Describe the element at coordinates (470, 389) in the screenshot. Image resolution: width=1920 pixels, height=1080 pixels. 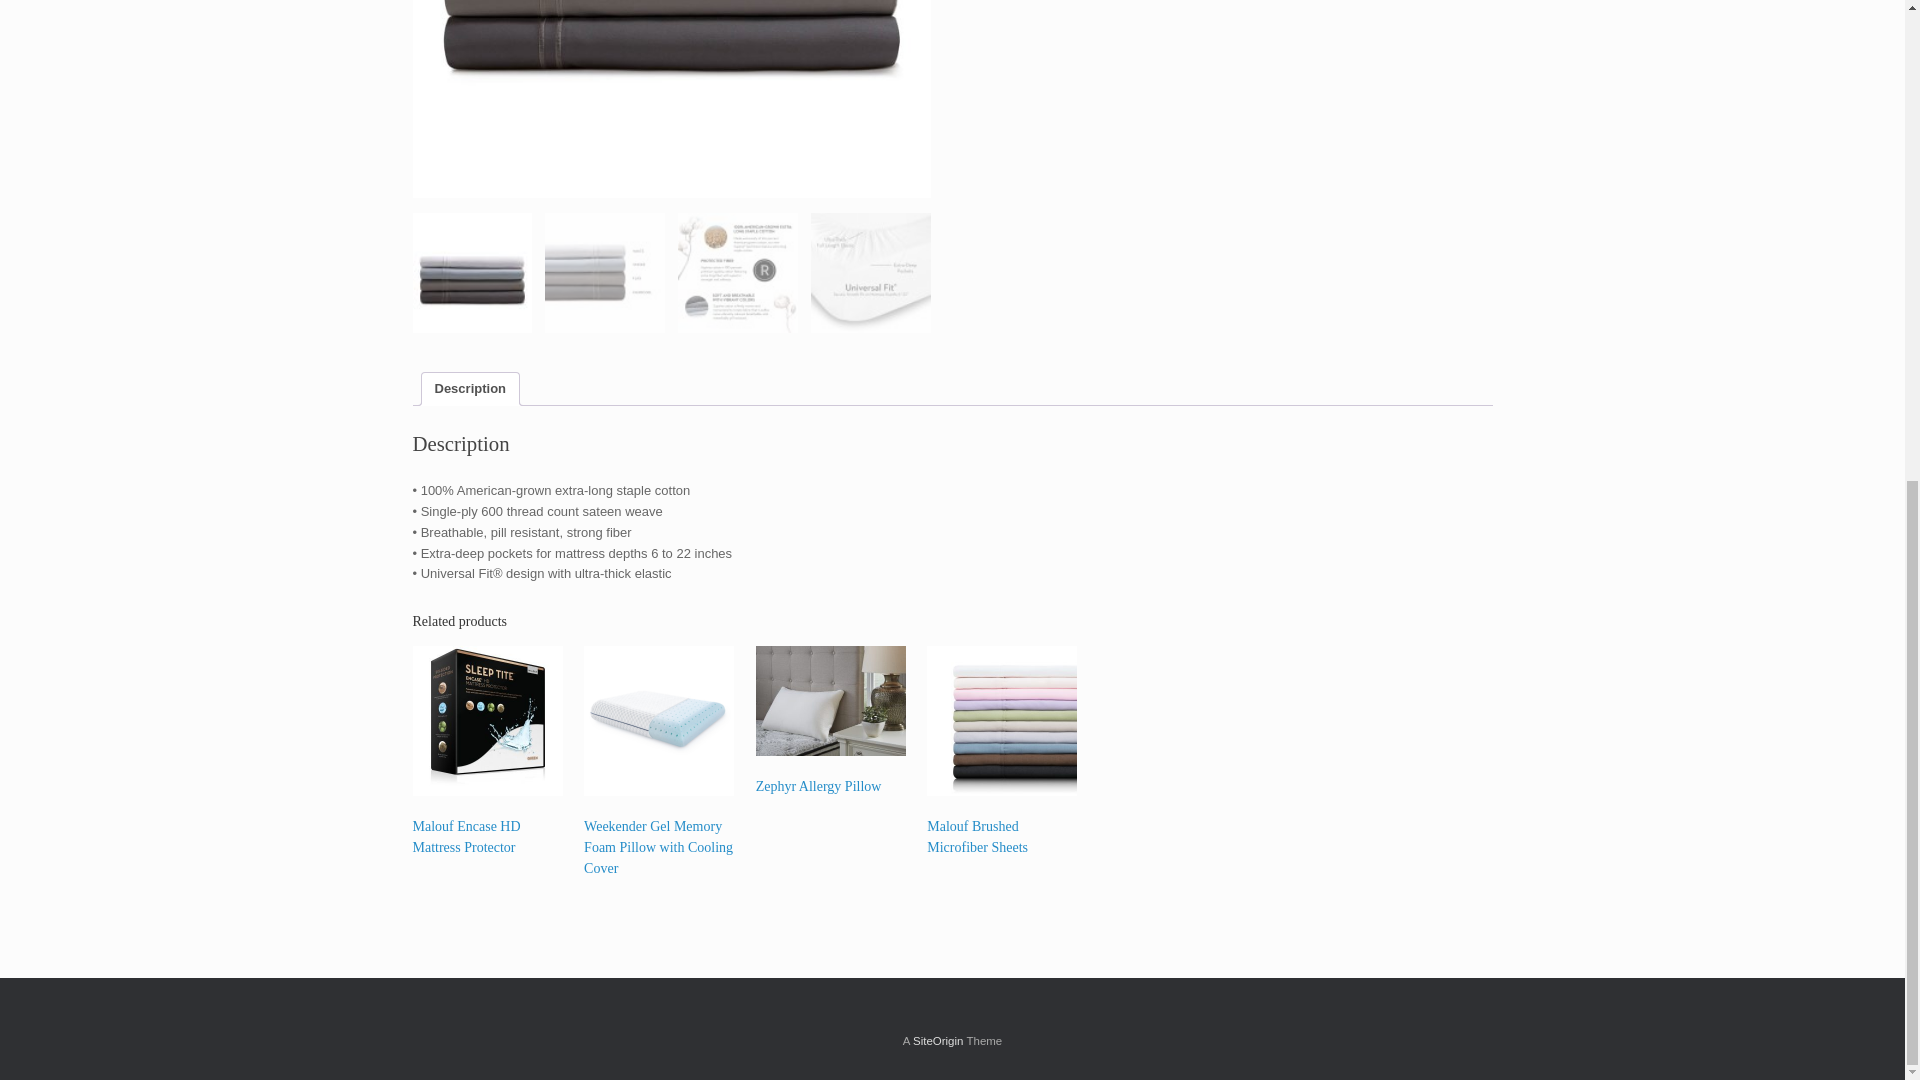
I see `Description` at that location.